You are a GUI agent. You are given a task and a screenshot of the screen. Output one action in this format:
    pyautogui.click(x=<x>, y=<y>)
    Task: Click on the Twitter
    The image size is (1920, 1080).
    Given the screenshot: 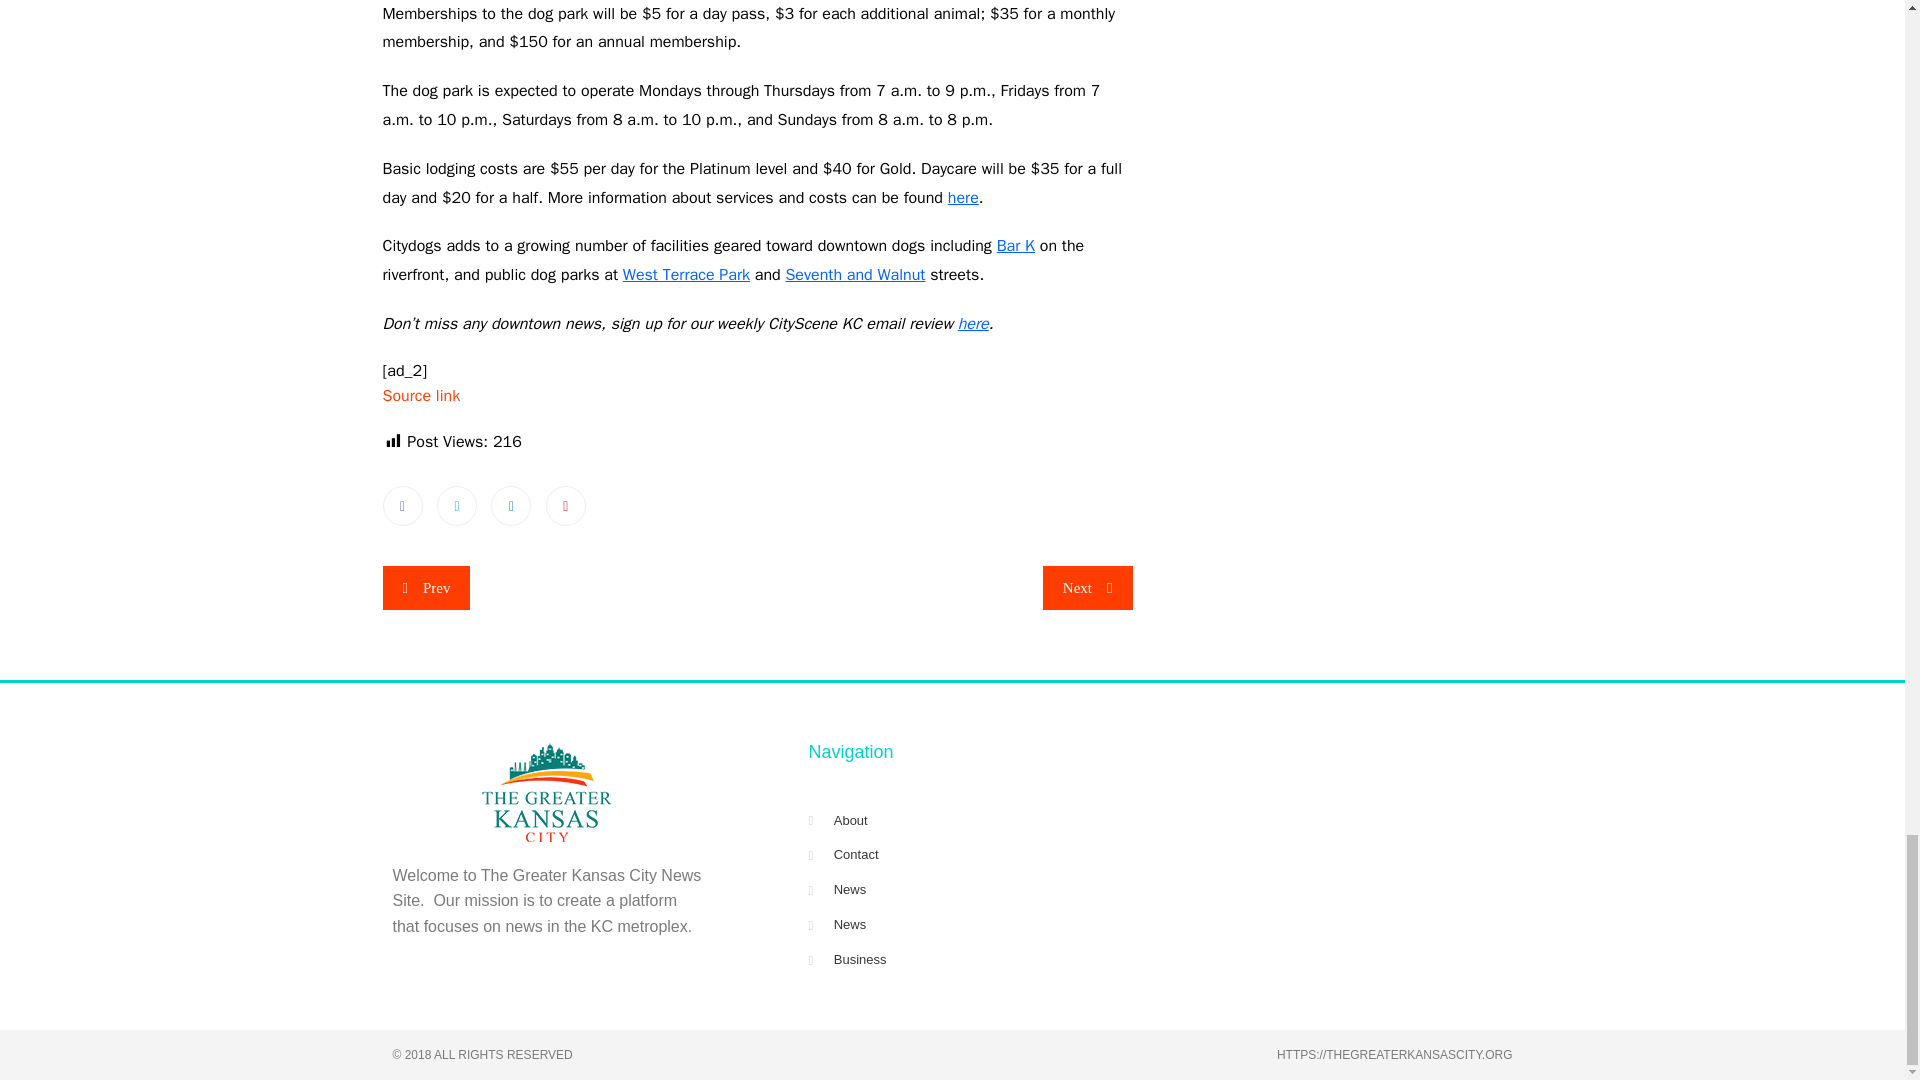 What is the action you would take?
    pyautogui.click(x=456, y=506)
    